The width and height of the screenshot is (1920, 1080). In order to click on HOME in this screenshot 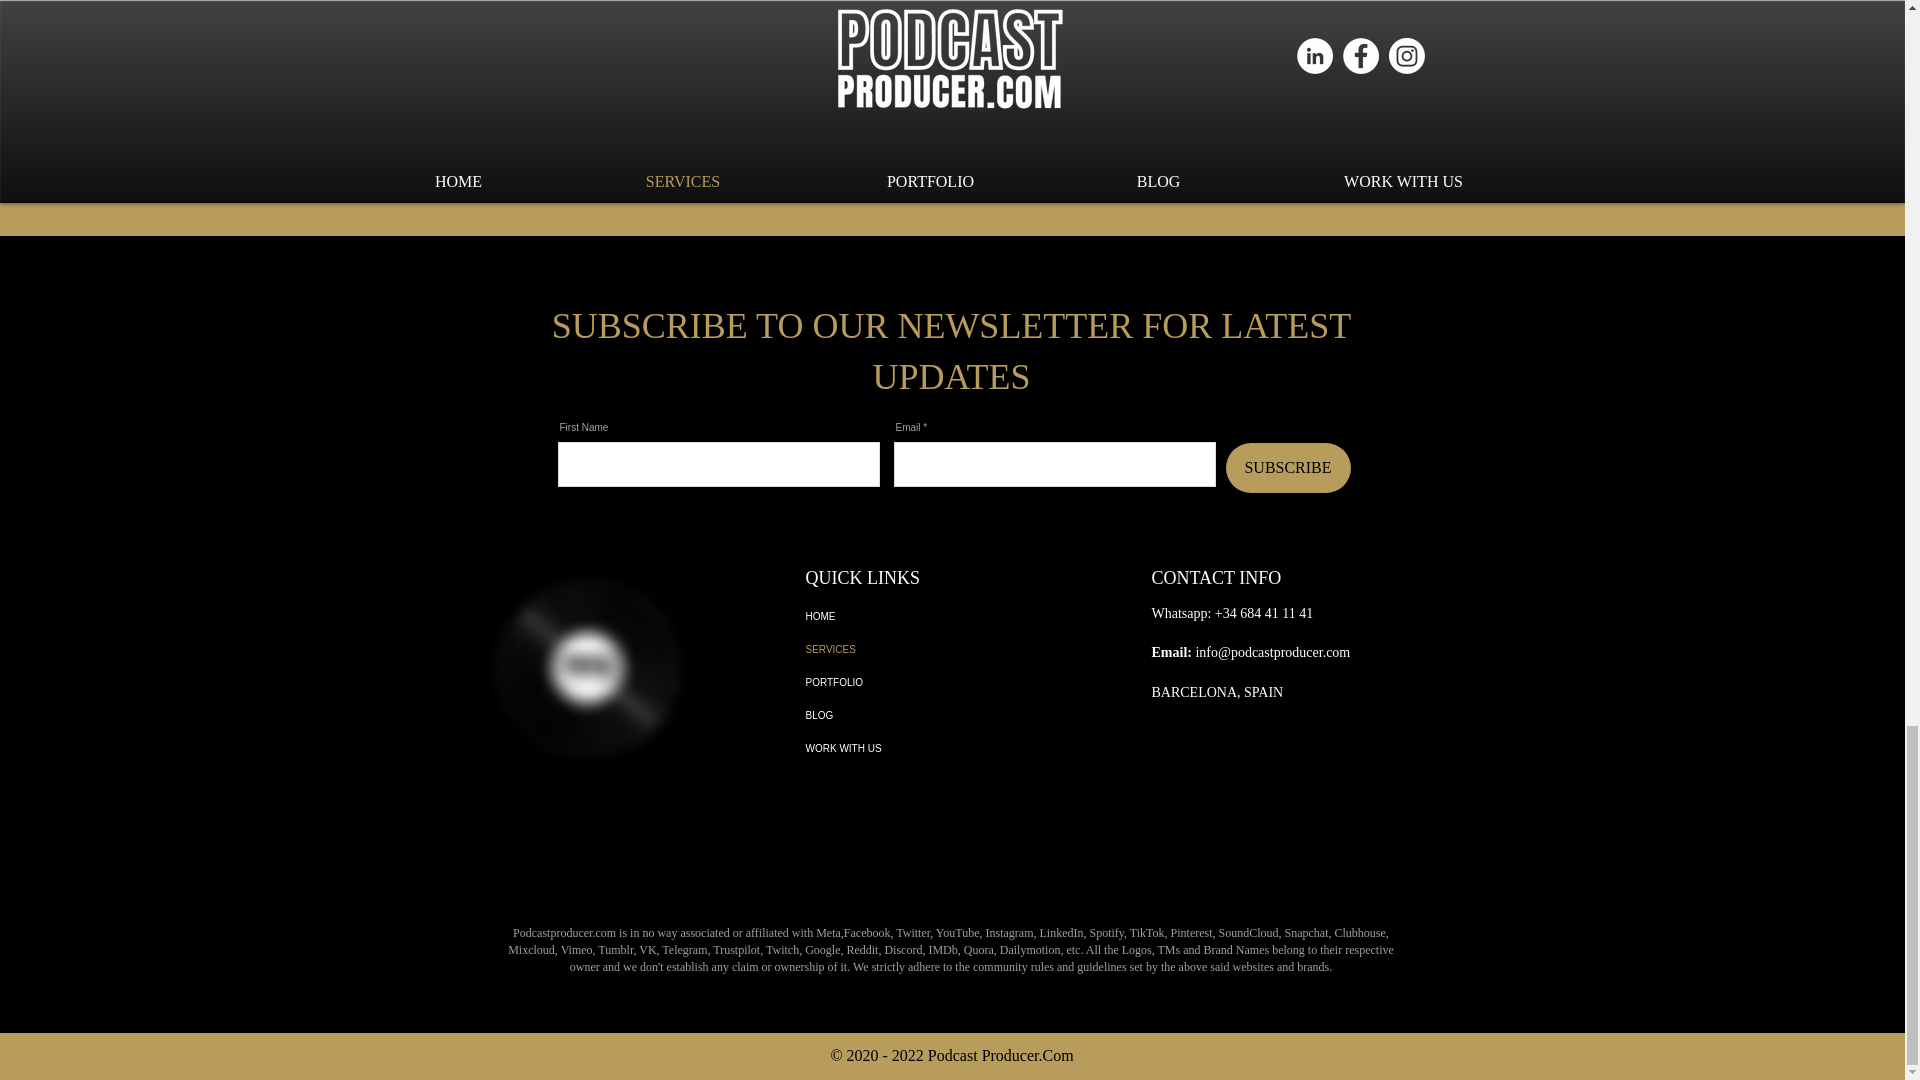, I will do `click(923, 616)`.